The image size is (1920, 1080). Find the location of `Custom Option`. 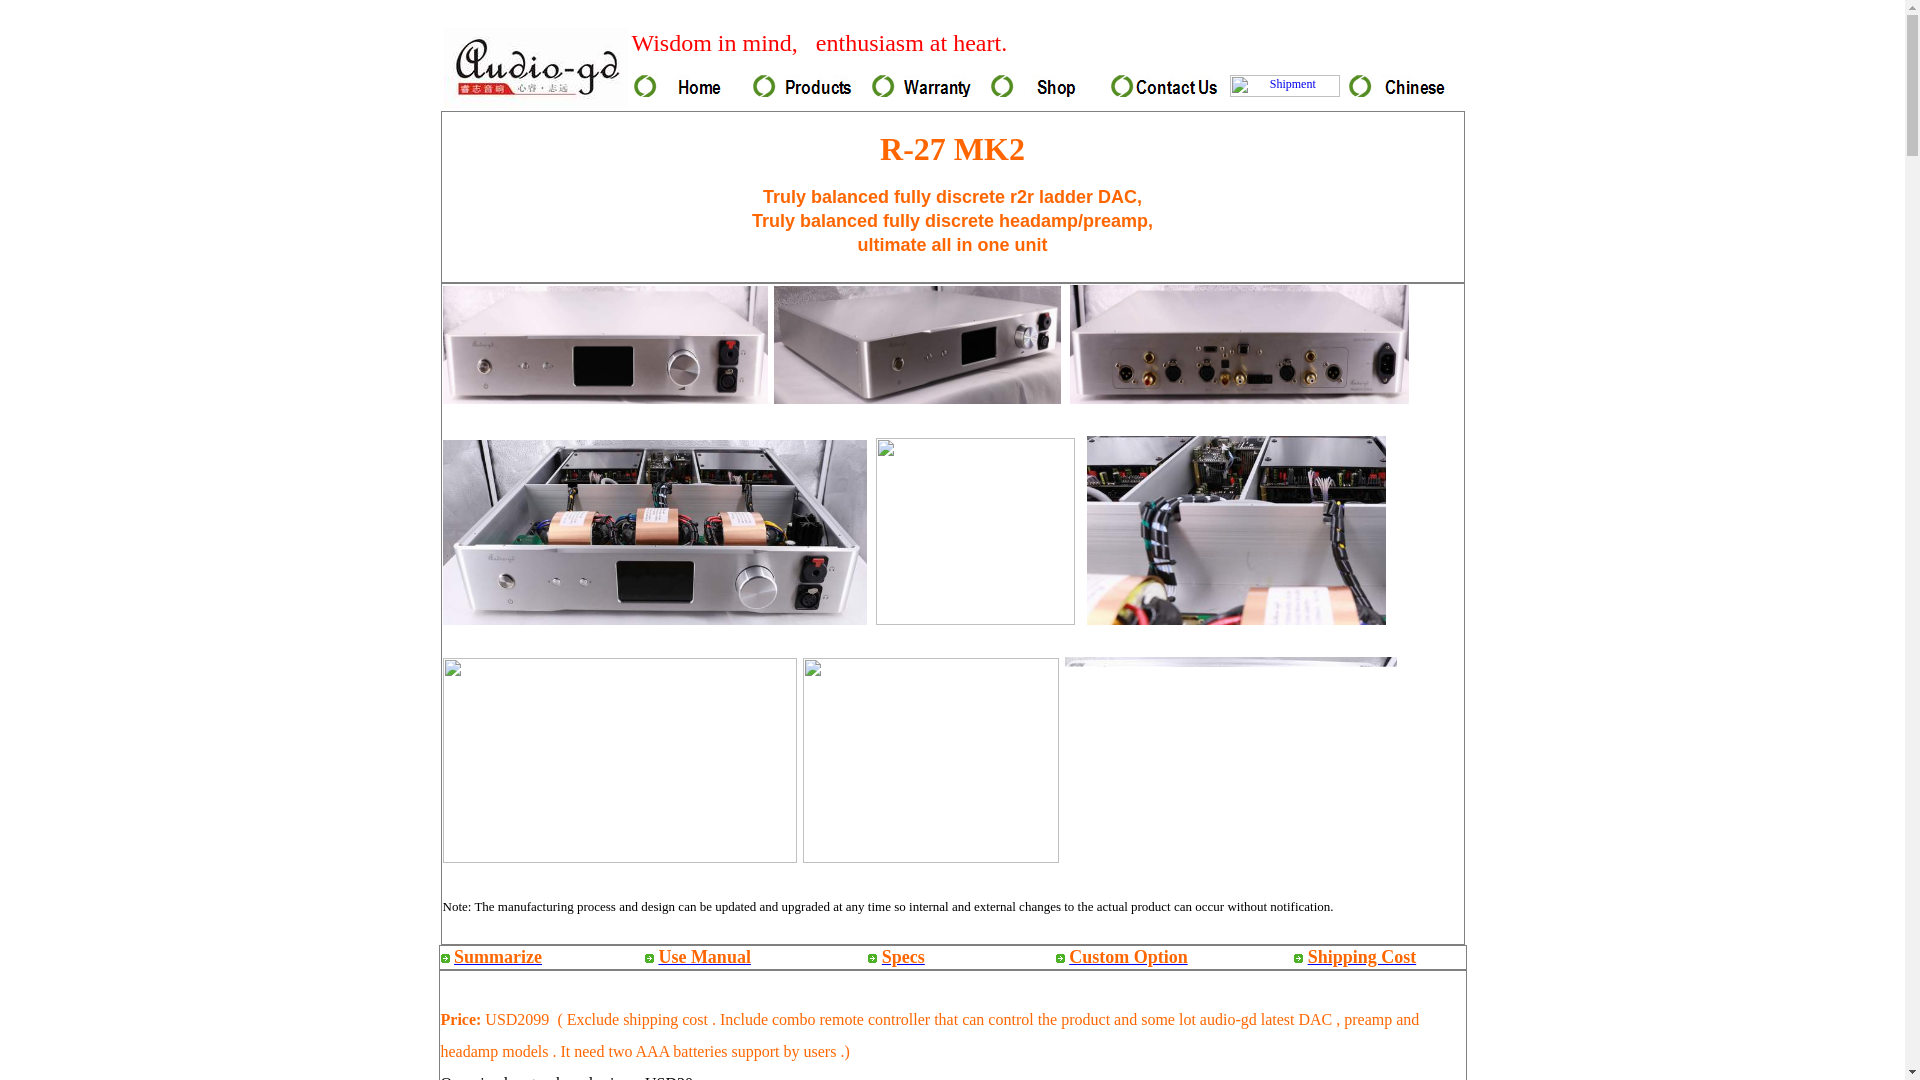

Custom Option is located at coordinates (1128, 956).